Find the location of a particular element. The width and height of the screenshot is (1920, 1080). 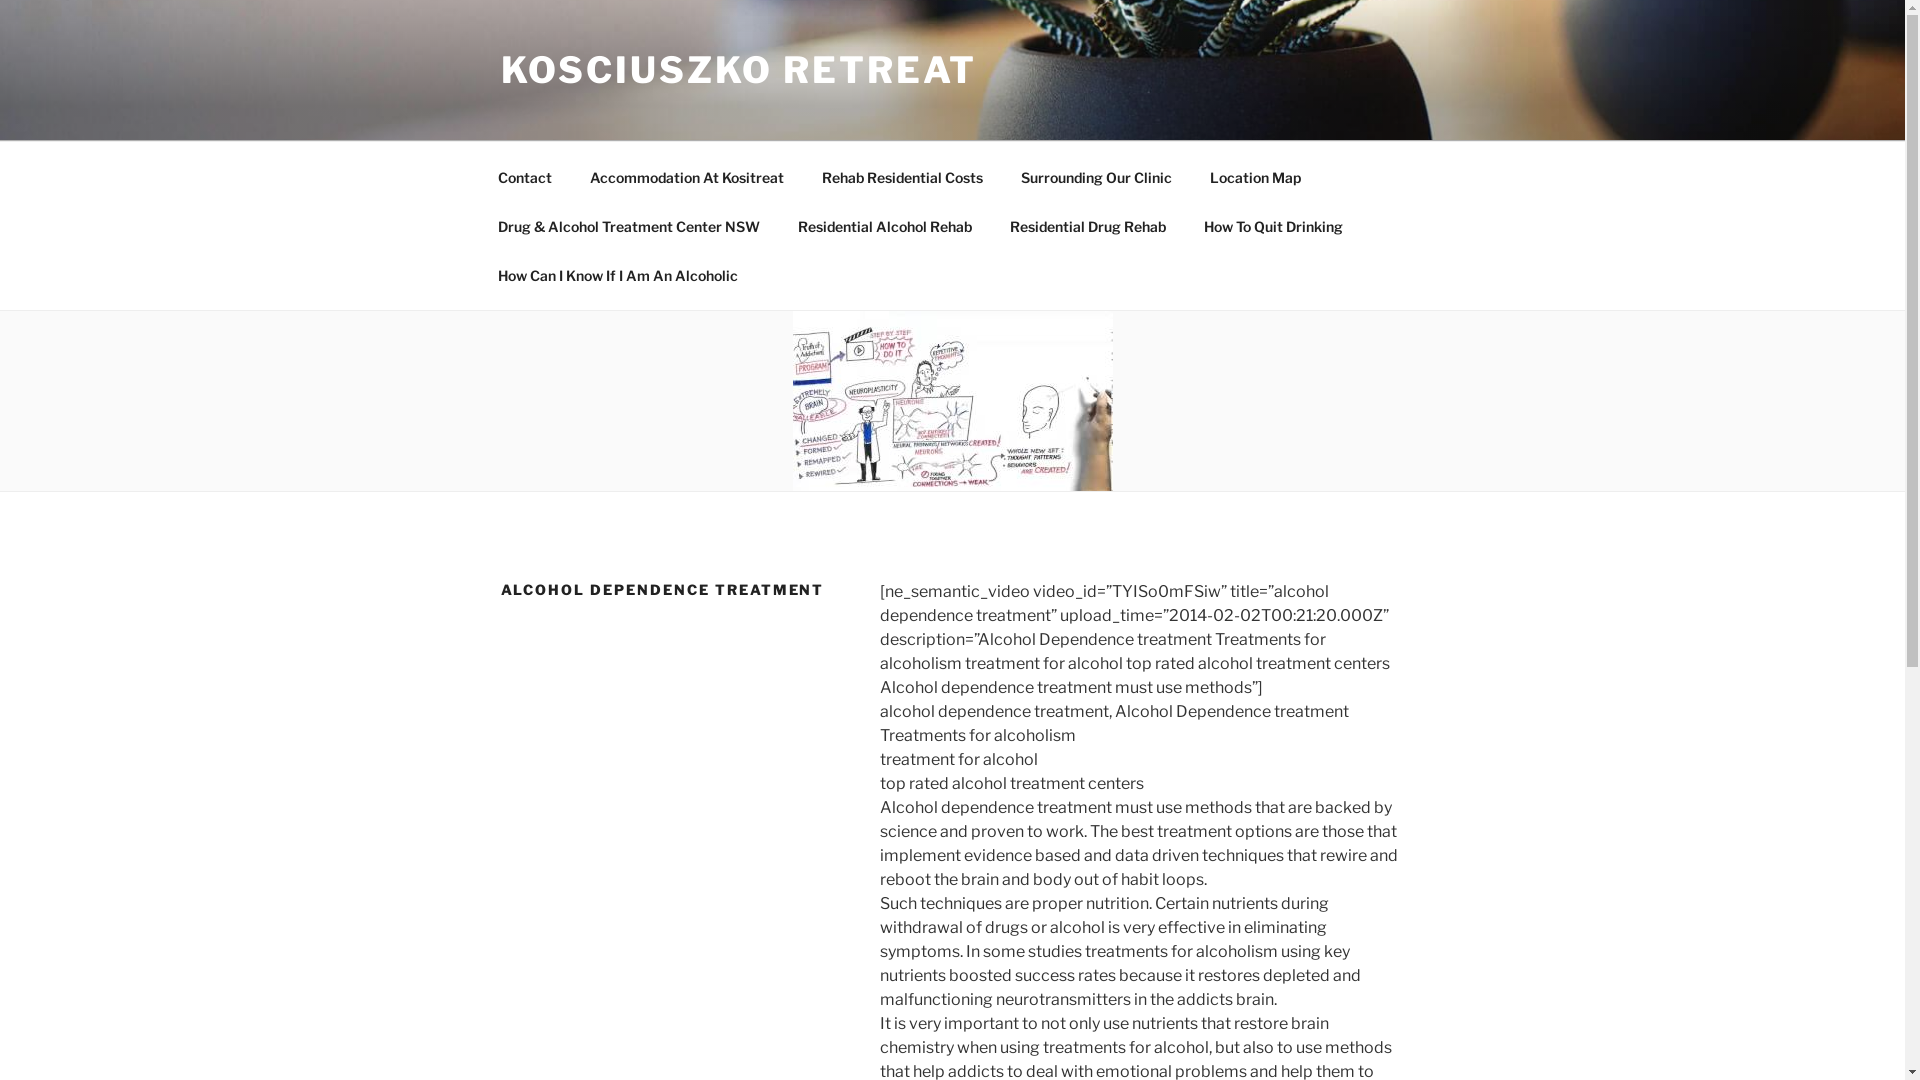

KOSCIUSZKO RETREAT is located at coordinates (738, 70).